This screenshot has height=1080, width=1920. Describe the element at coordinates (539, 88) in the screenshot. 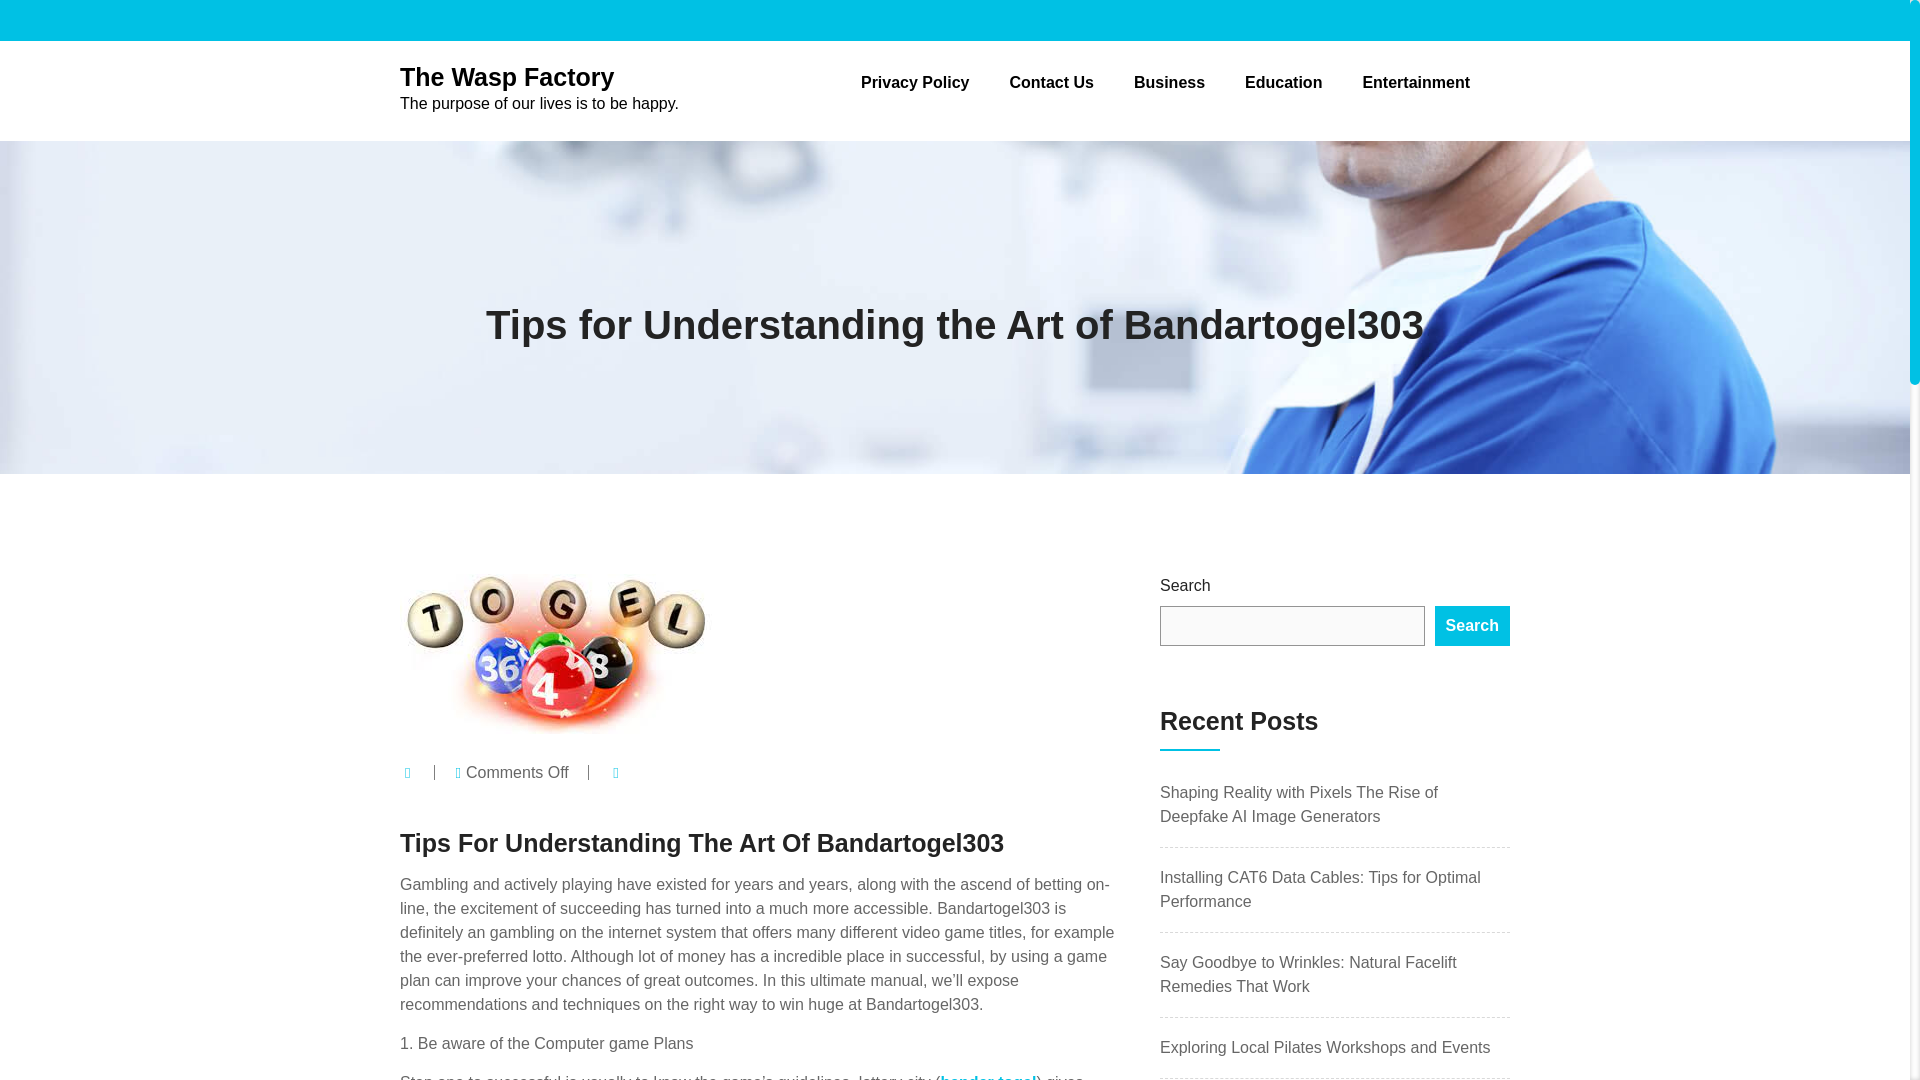

I see `Education` at that location.